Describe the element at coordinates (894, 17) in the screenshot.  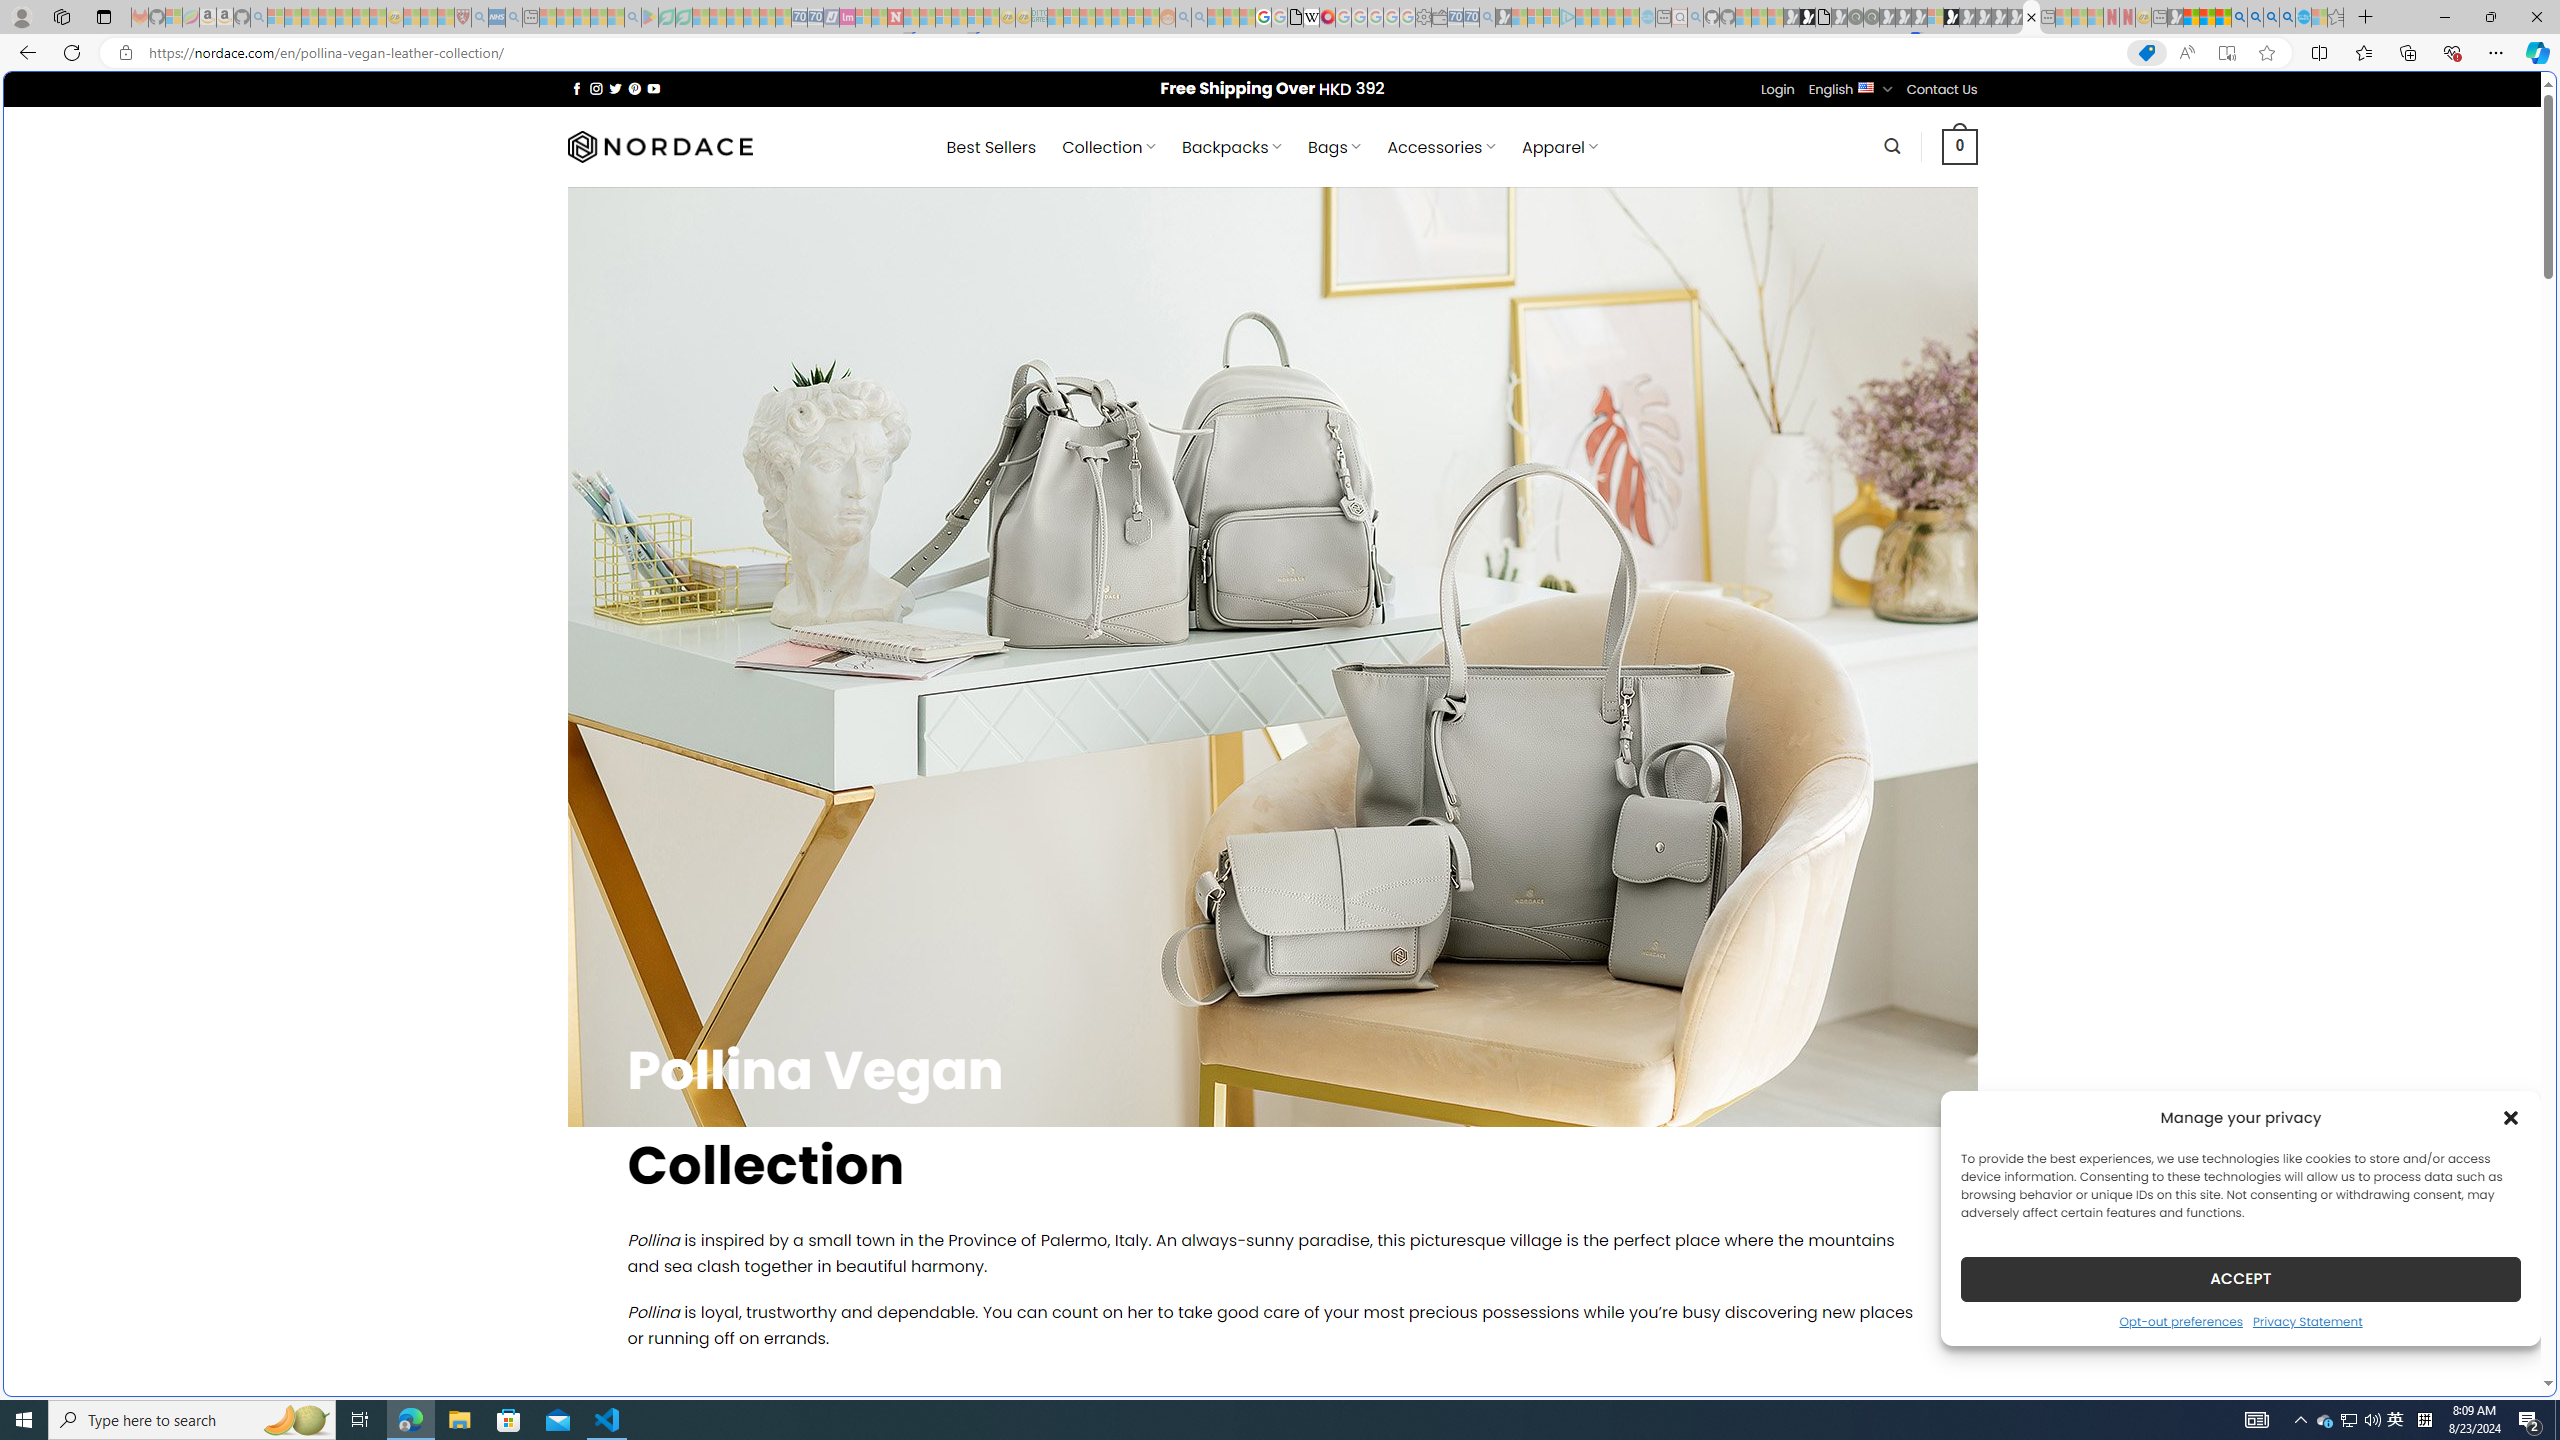
I see `Latest Politics News & Archive | Newsweek.com - Sleeping` at that location.